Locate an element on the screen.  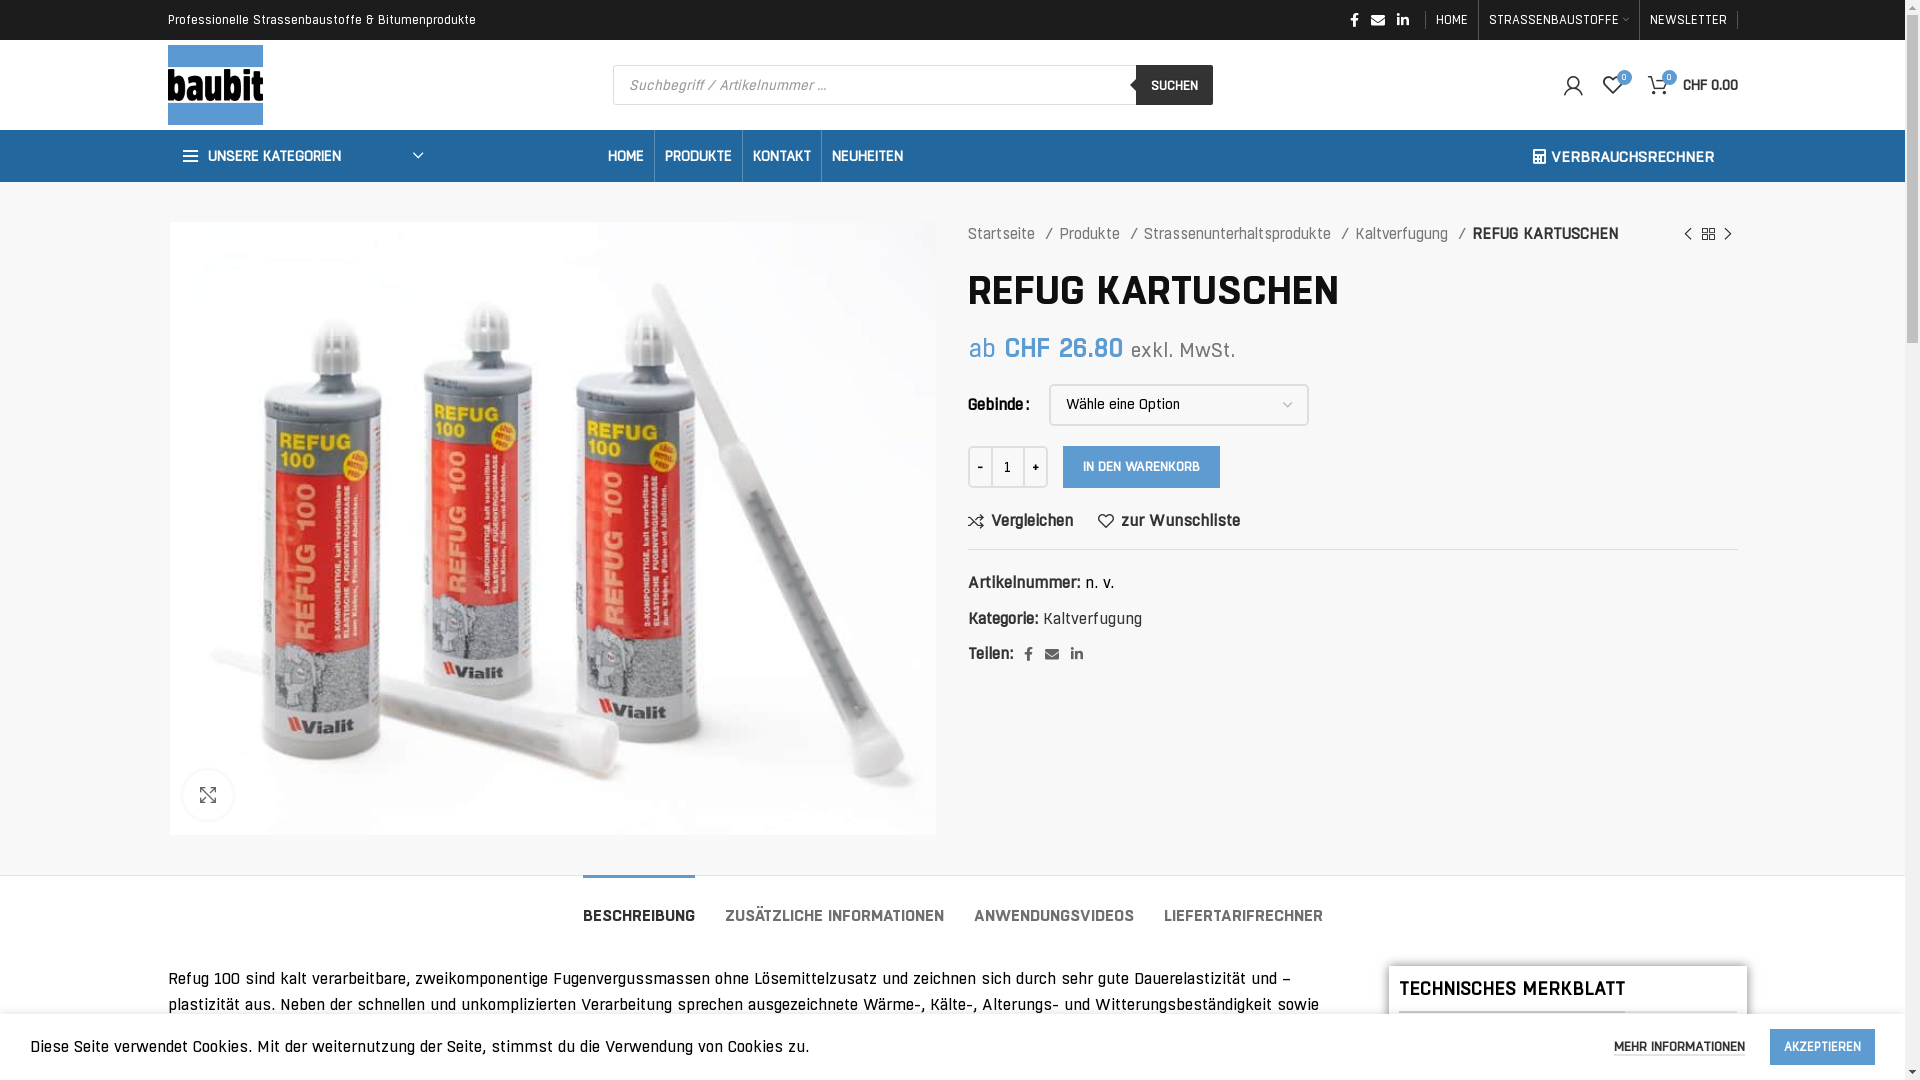
Produkte is located at coordinates (1098, 234).